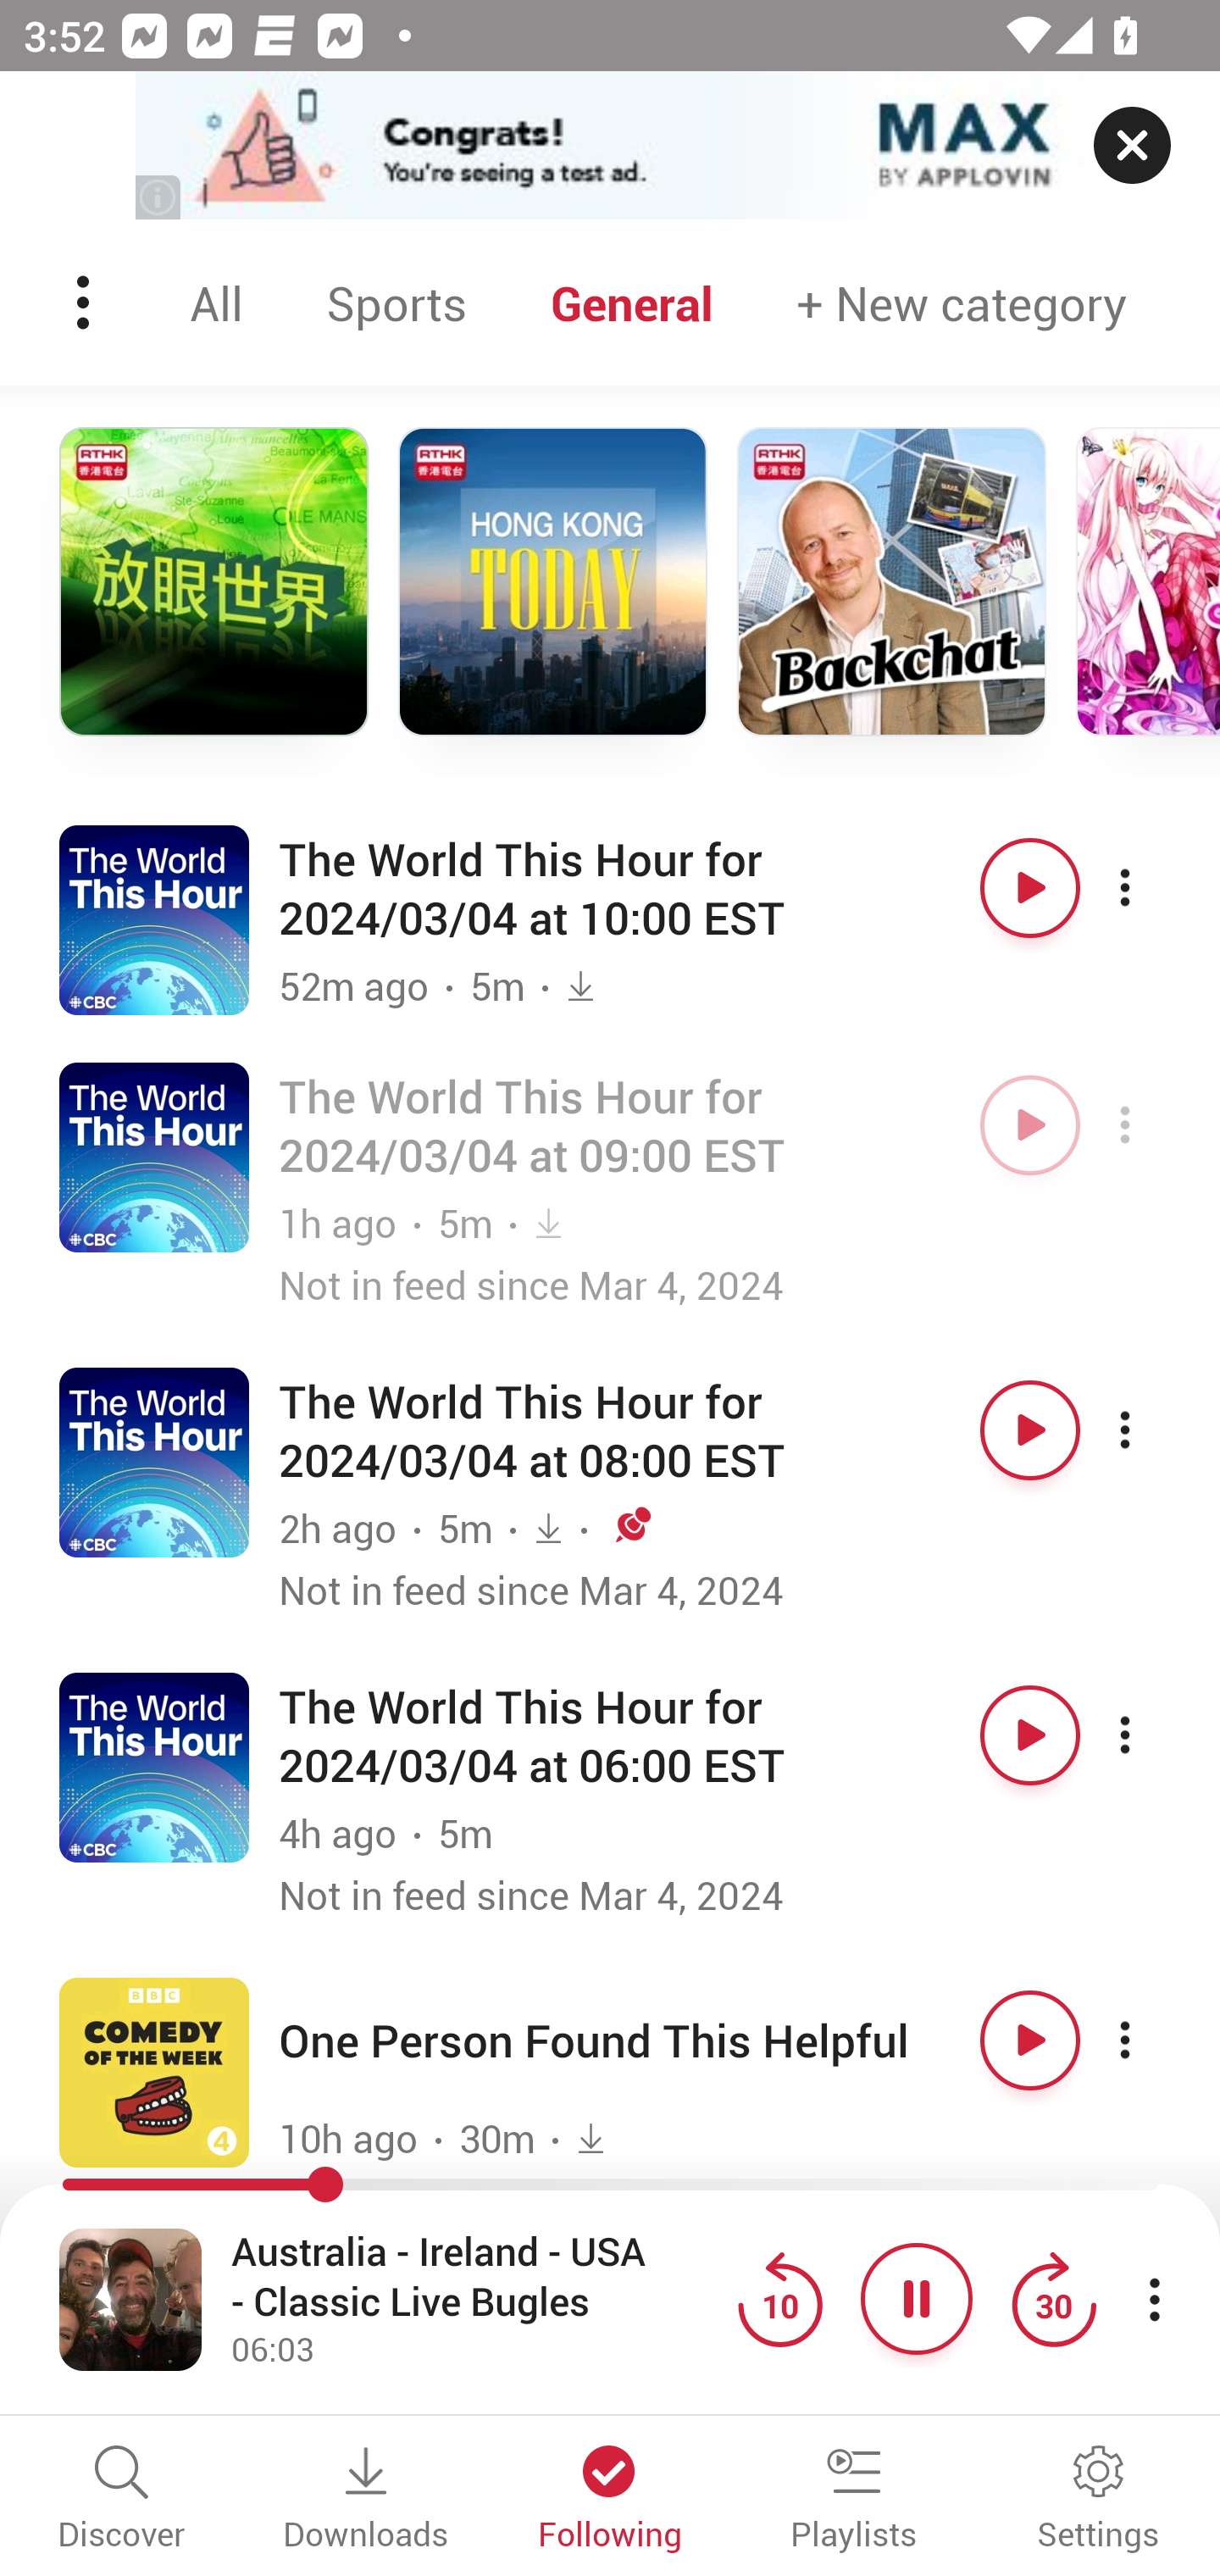 The image size is (1220, 2576). Describe the element at coordinates (122, 2500) in the screenshot. I see `Discover` at that location.